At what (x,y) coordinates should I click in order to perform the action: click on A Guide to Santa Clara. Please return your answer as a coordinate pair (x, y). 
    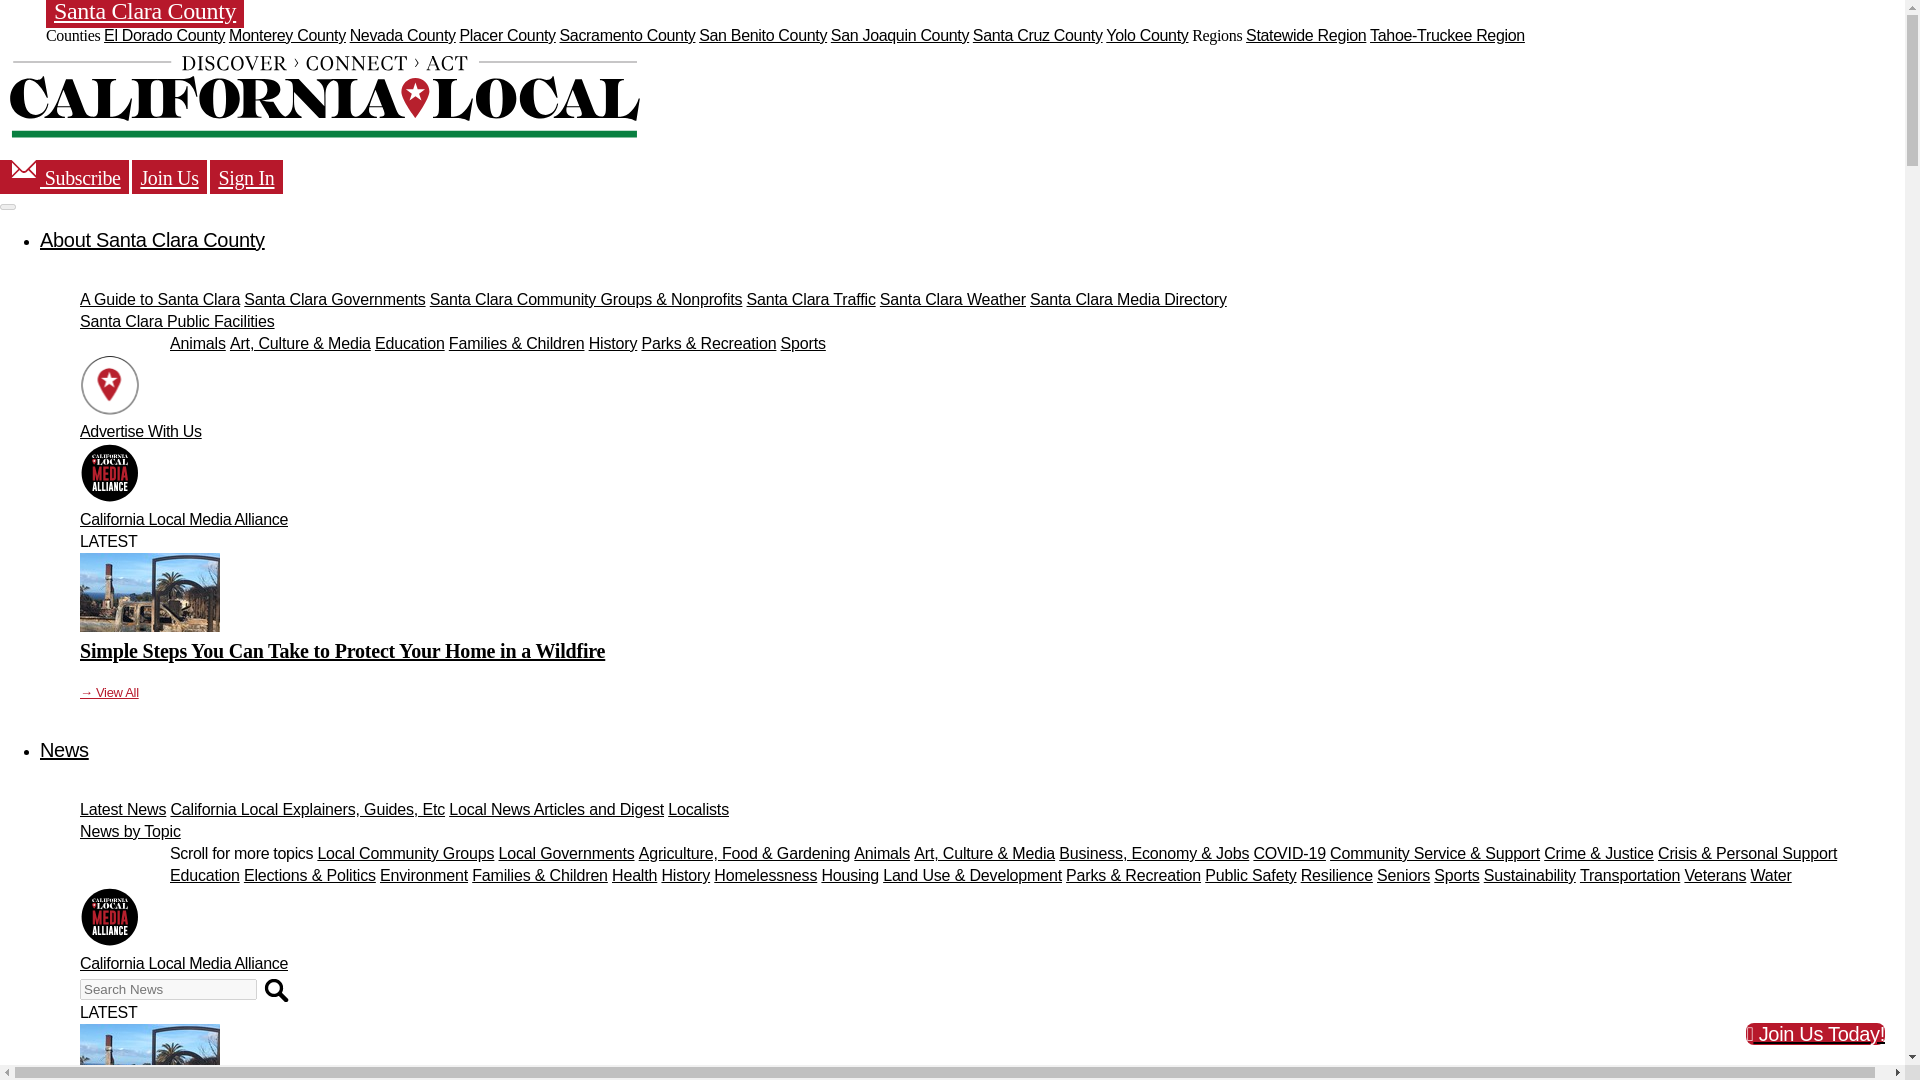
    Looking at the image, I should click on (160, 298).